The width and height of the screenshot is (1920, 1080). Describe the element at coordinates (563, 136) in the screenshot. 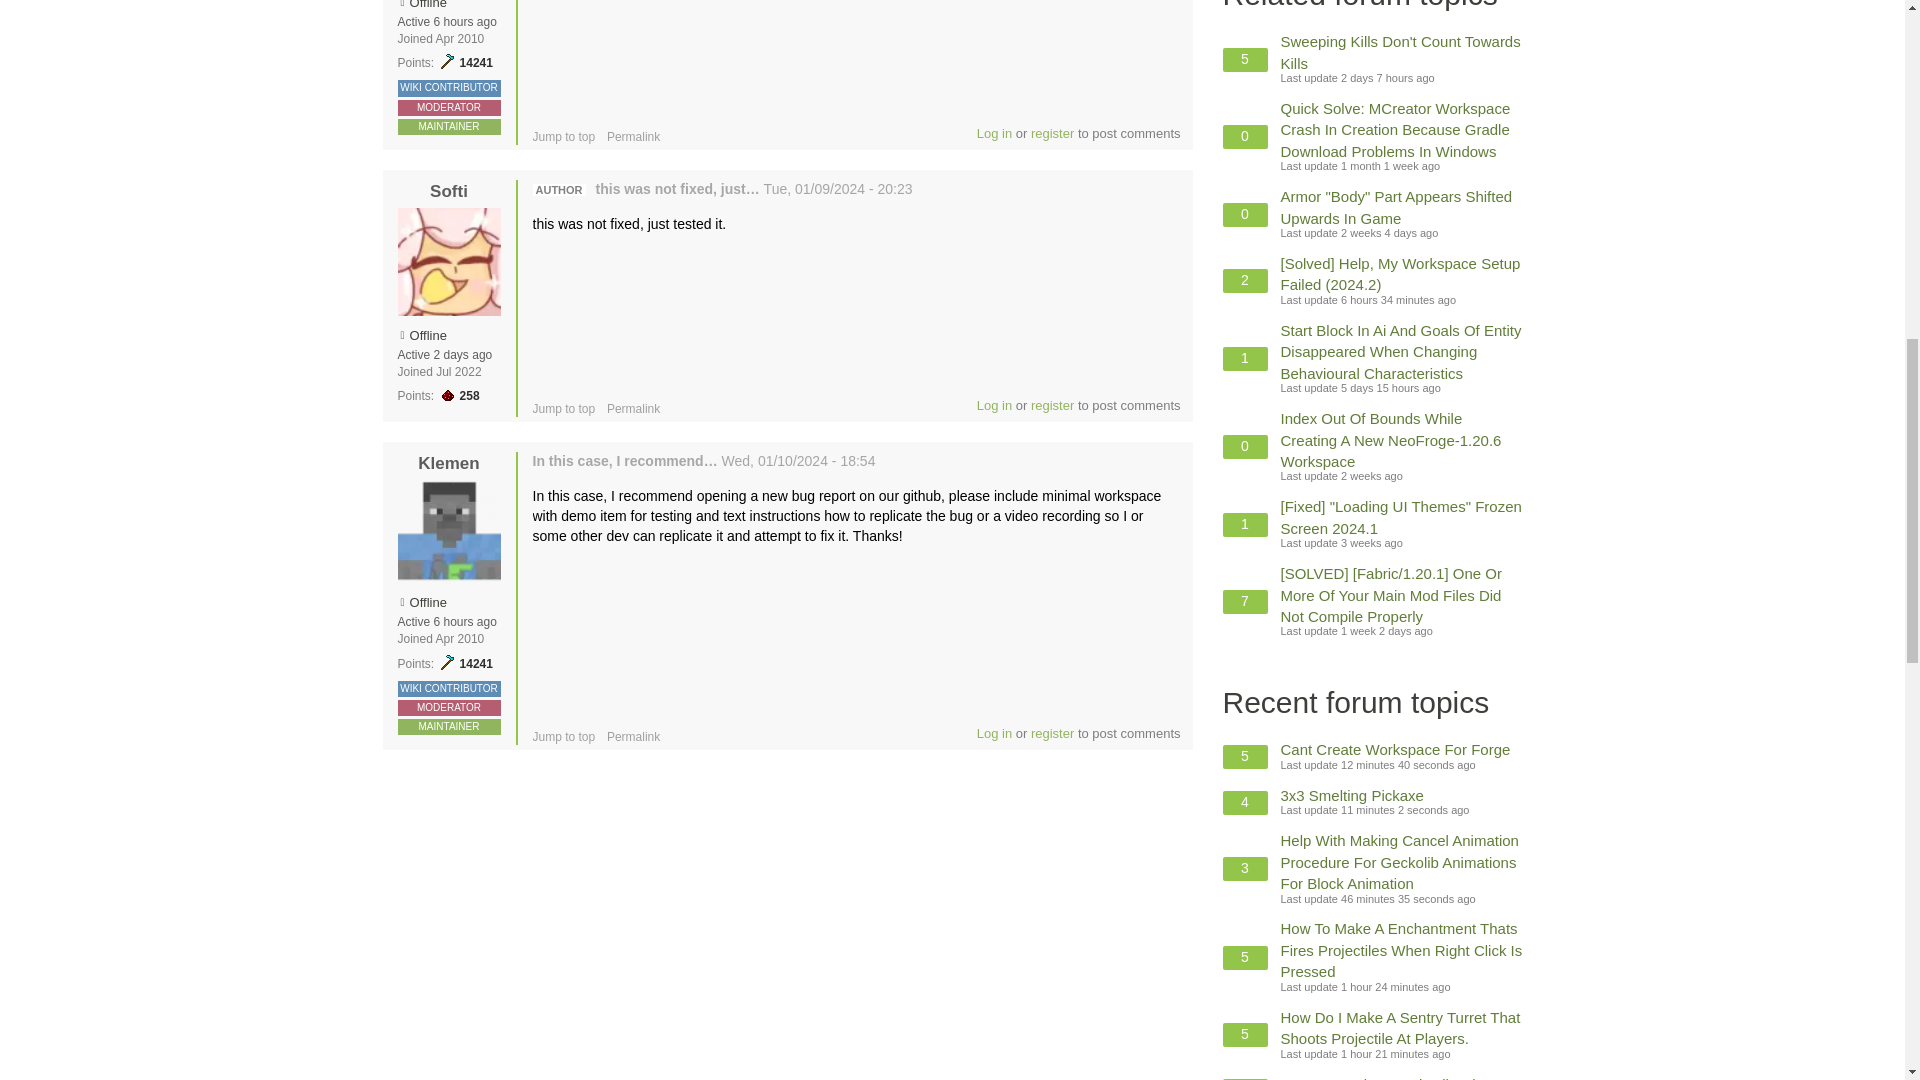

I see `Jump to top of page` at that location.